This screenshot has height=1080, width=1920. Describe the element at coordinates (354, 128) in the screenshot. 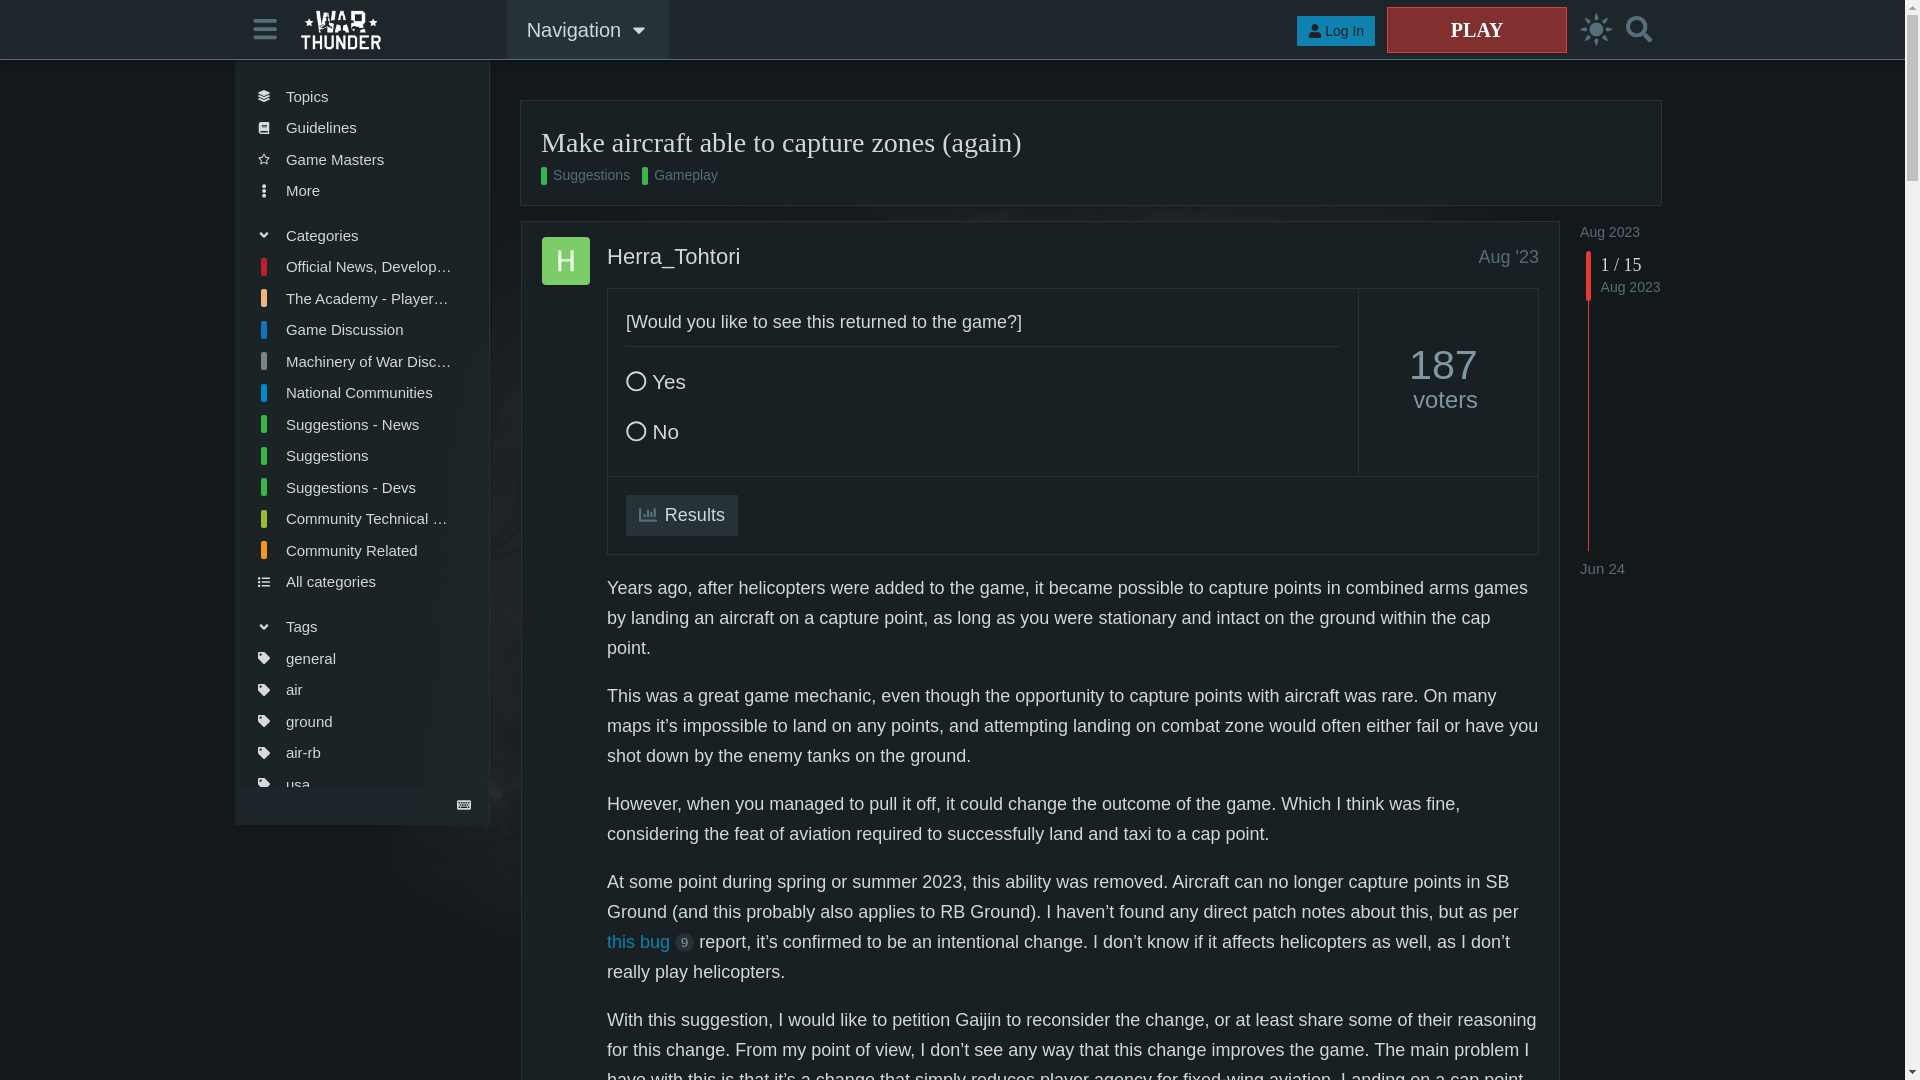

I see `Guidelines` at that location.